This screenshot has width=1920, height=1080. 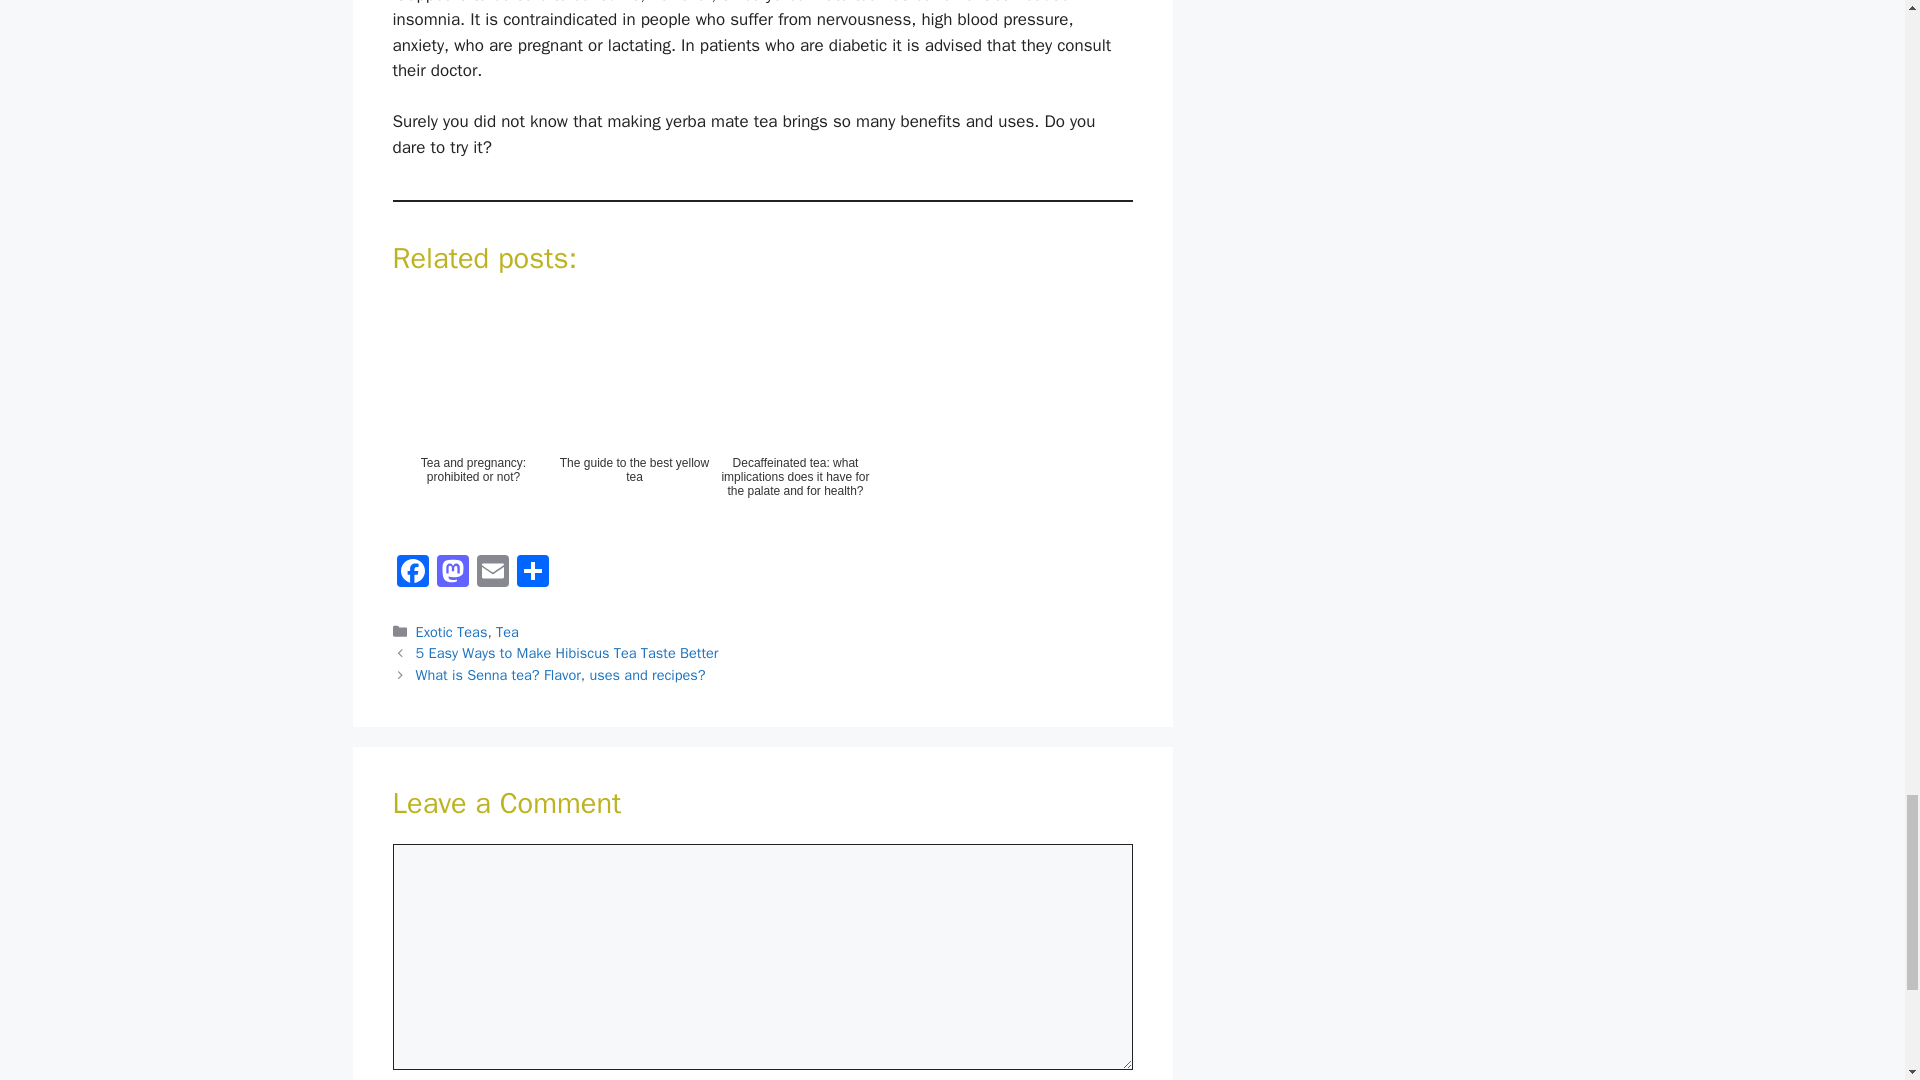 I want to click on Tea, so click(x=506, y=632).